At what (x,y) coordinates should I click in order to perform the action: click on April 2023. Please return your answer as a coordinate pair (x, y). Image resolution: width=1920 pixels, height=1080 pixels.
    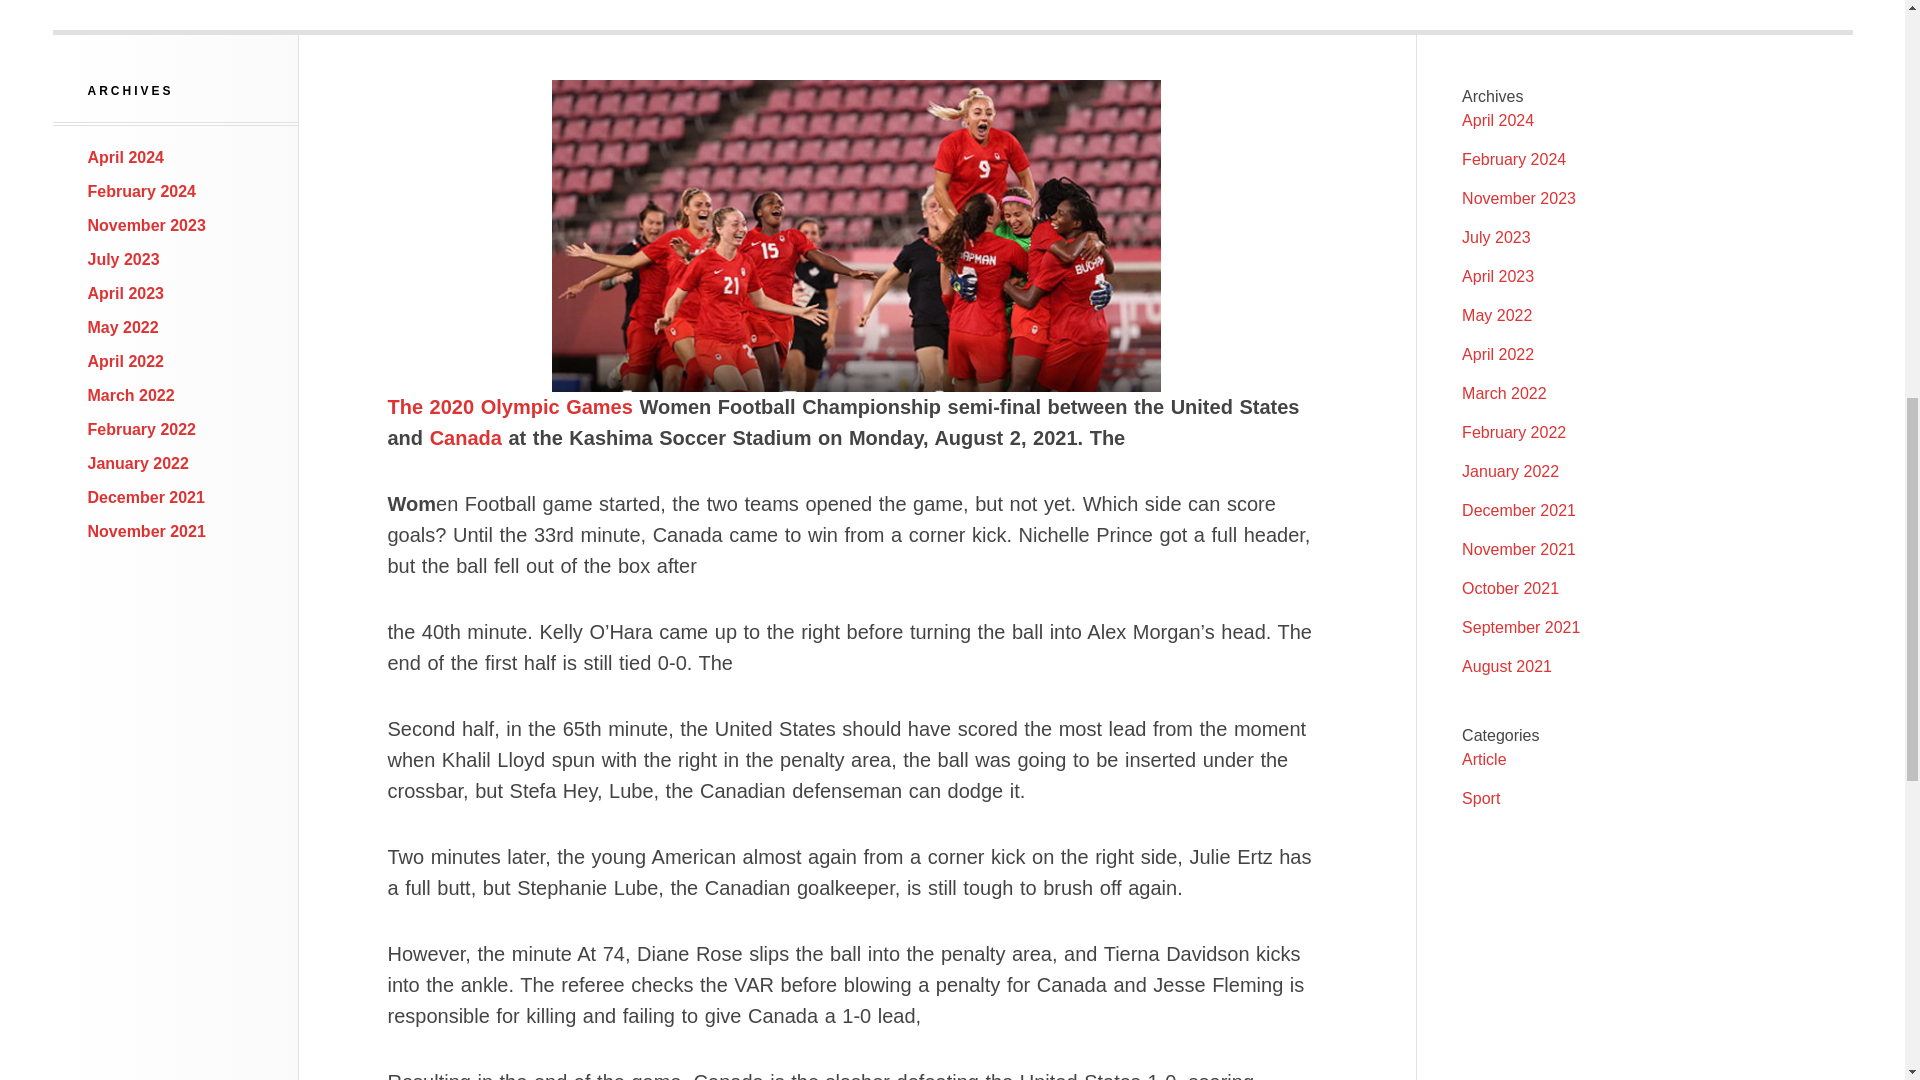
    Looking at the image, I should click on (1498, 276).